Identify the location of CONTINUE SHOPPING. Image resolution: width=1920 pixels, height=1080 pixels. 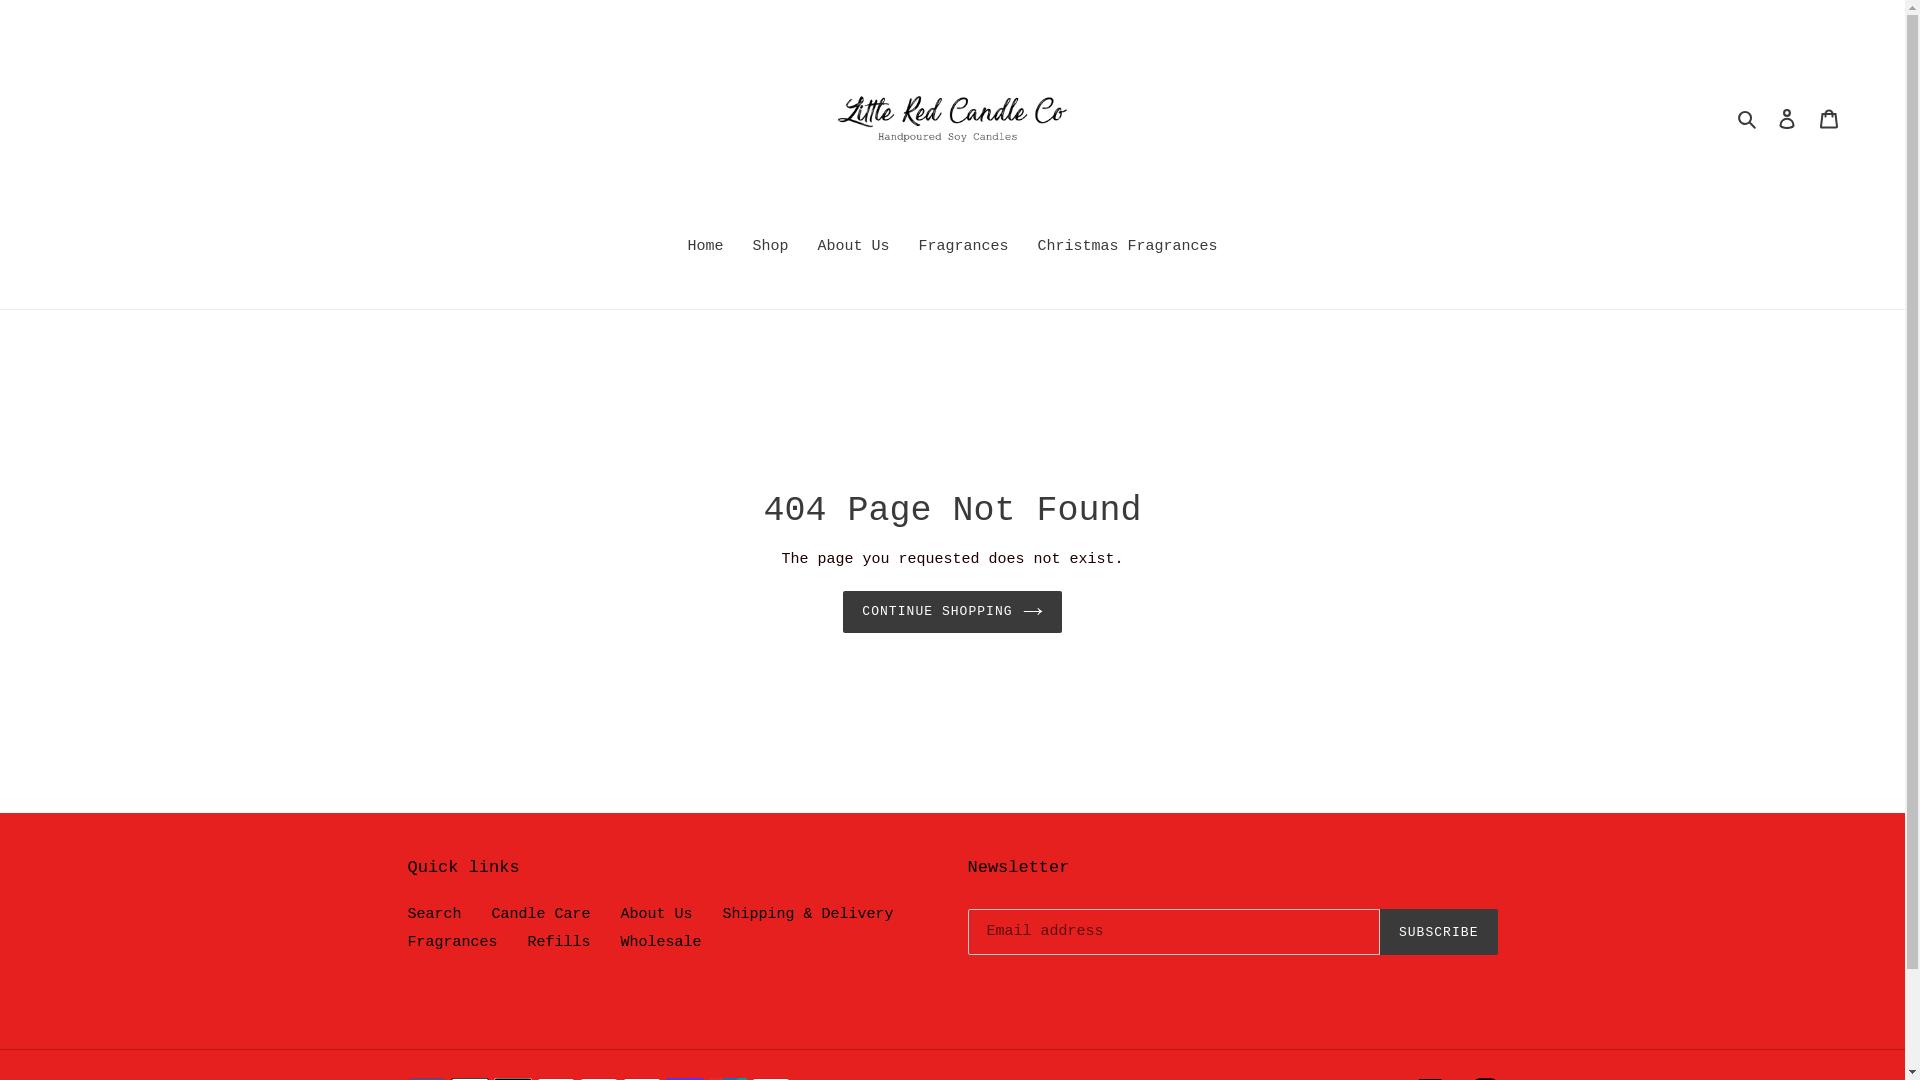
(952, 612).